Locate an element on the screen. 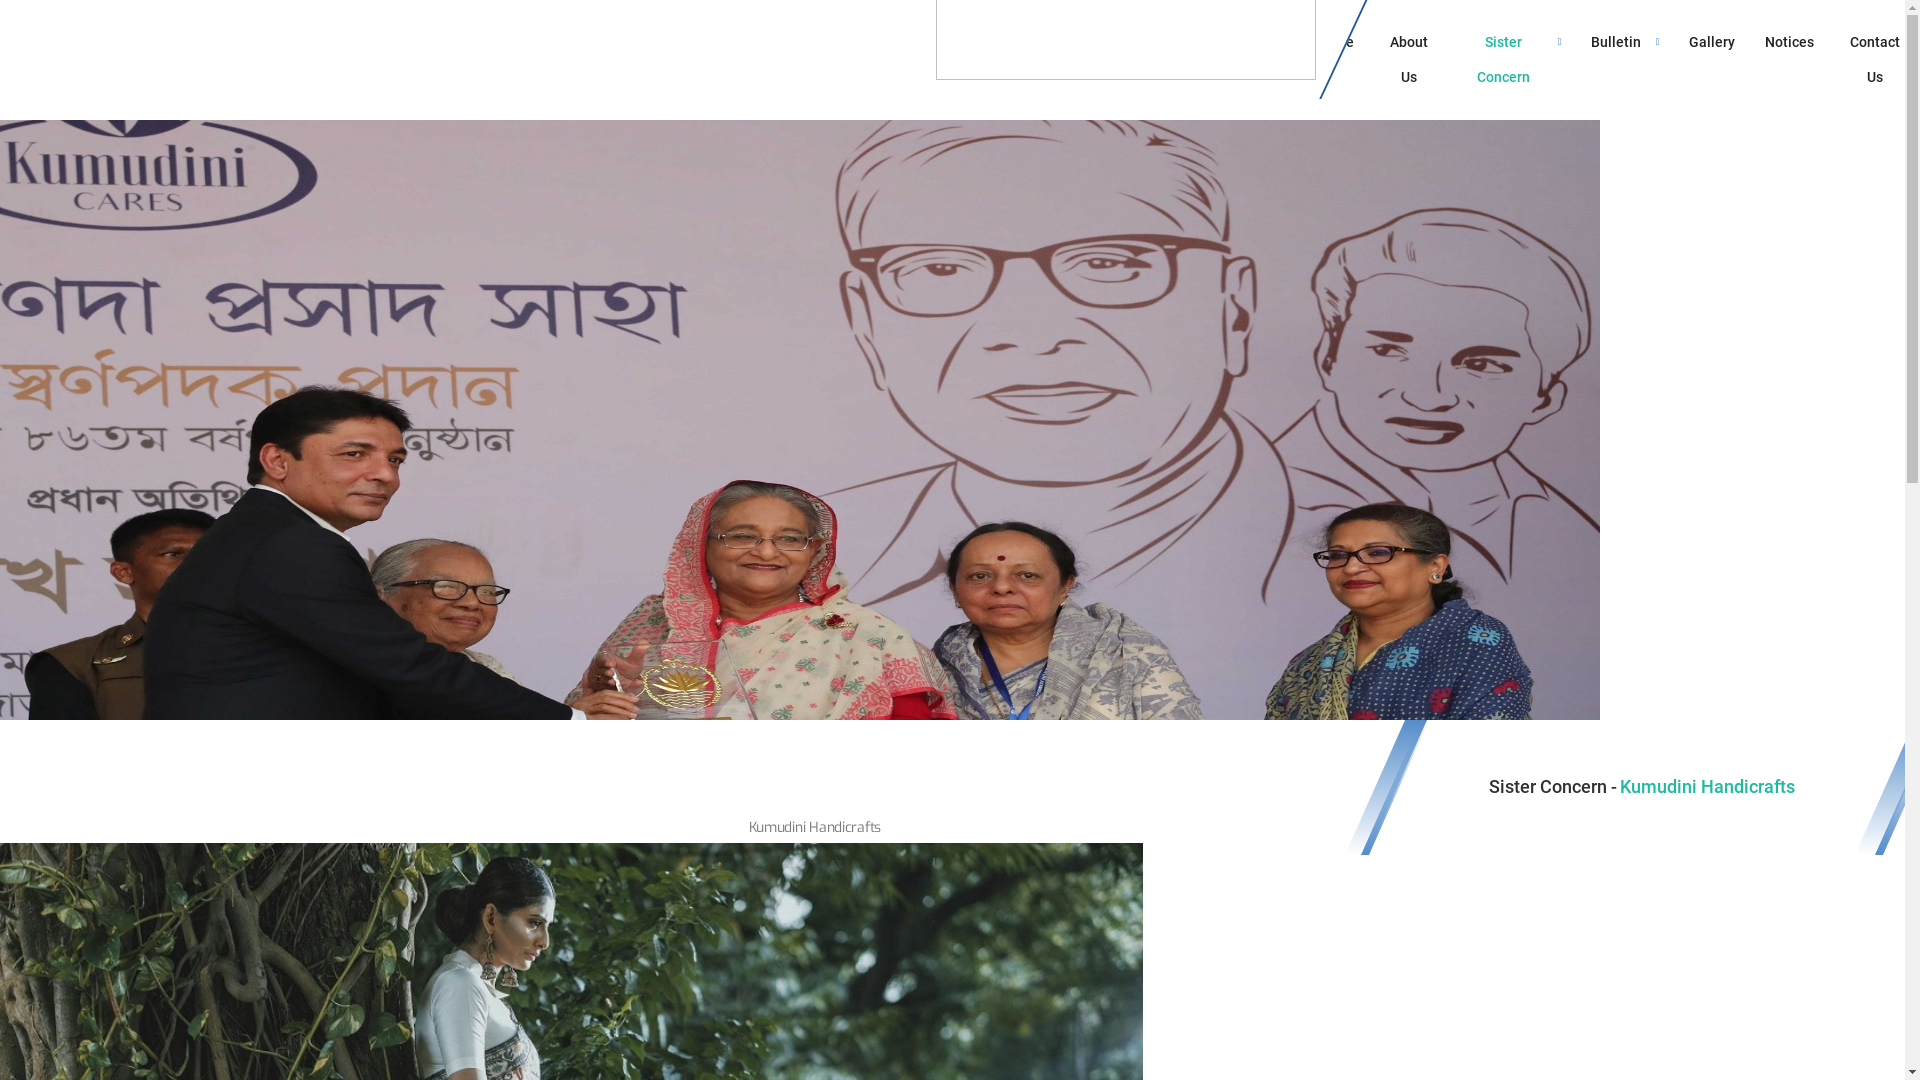  kumudiniho@kumudini.org.bd is located at coordinates (752, 35).